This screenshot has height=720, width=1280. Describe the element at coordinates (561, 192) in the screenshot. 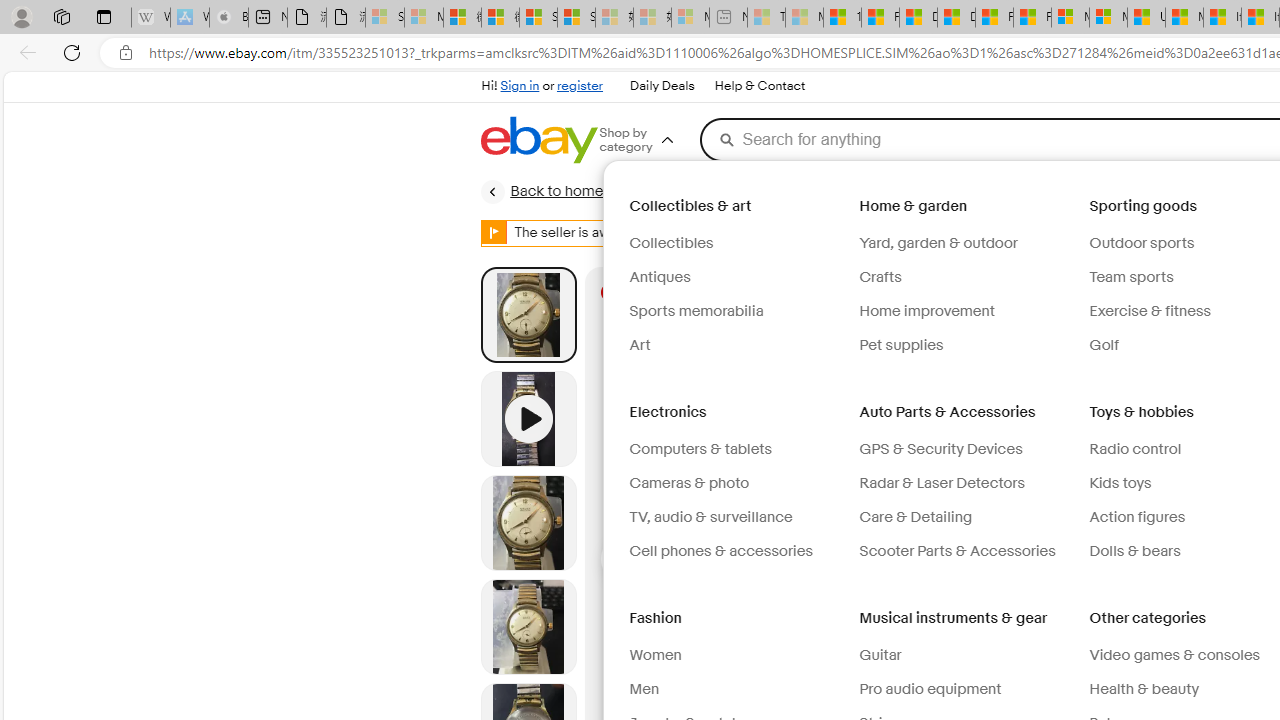

I see `Back to home page` at that location.